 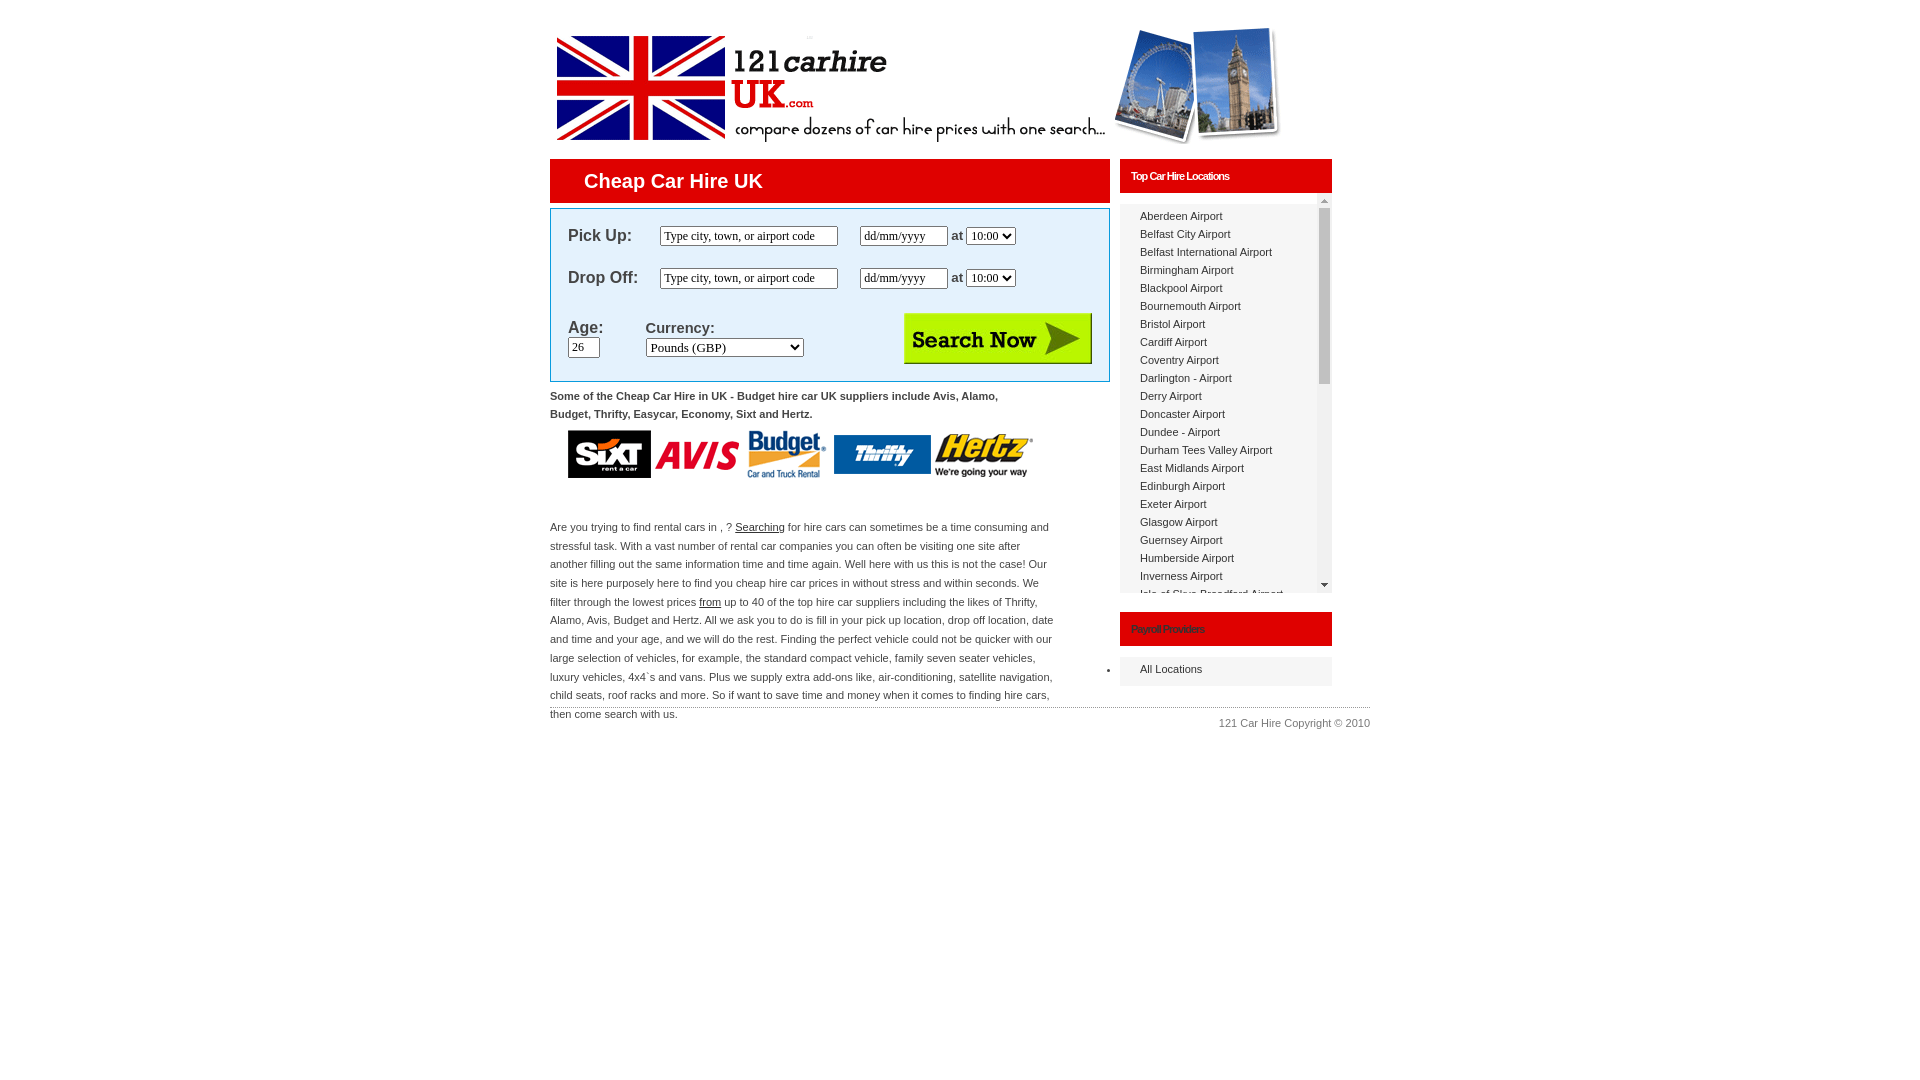 I want to click on Liverpool Airport, so click(x=1180, y=684).